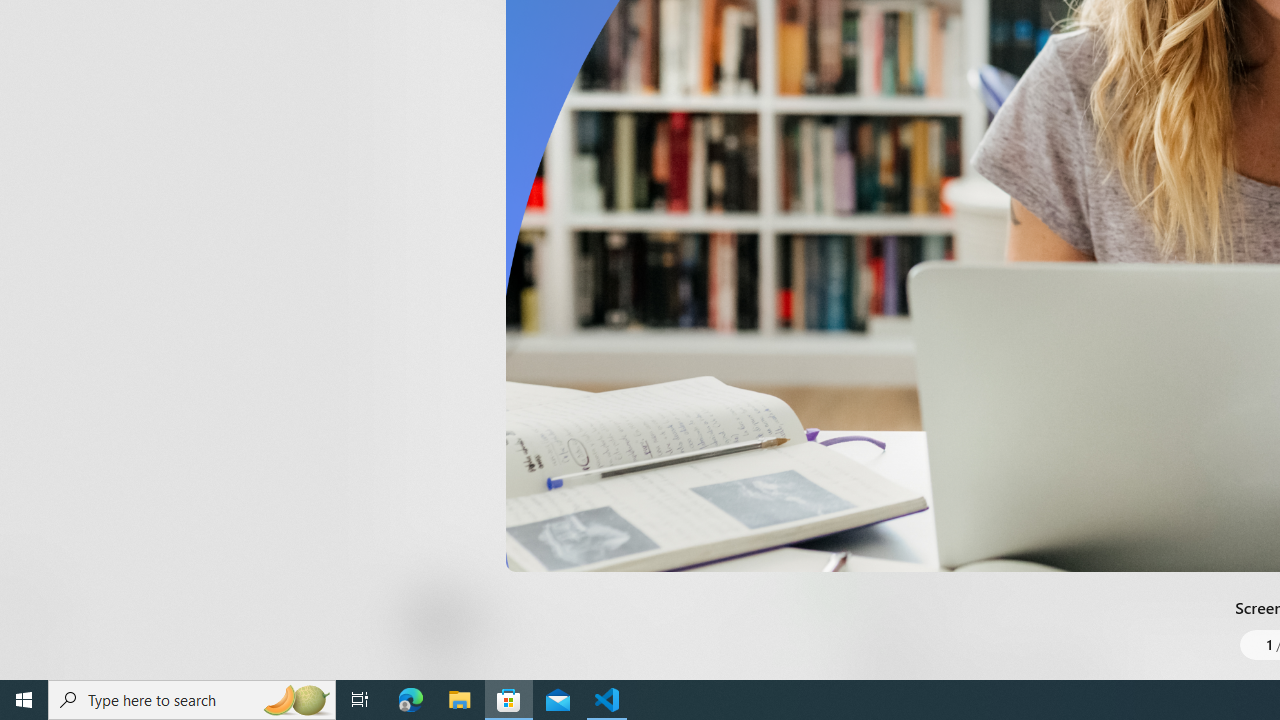 The image size is (1280, 720). I want to click on Library, so click(36, 640).